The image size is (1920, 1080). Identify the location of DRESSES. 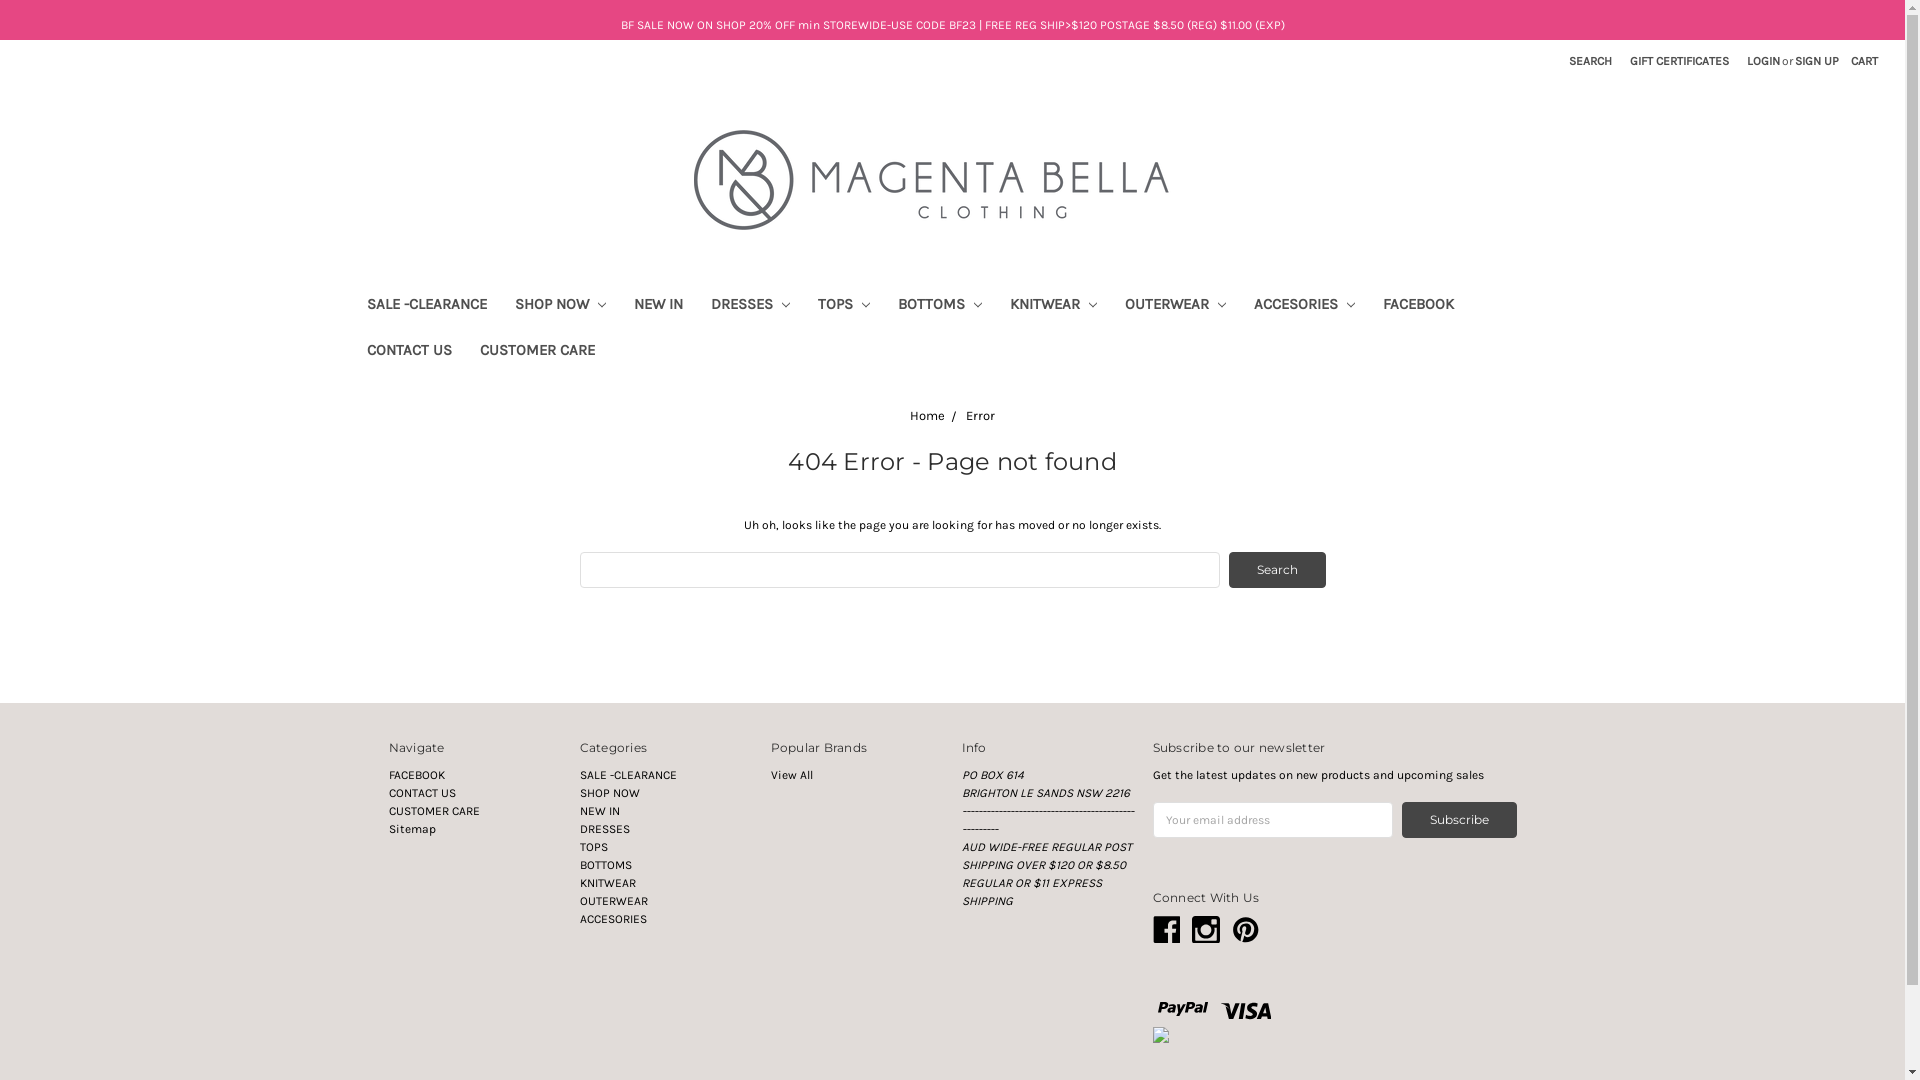
(605, 829).